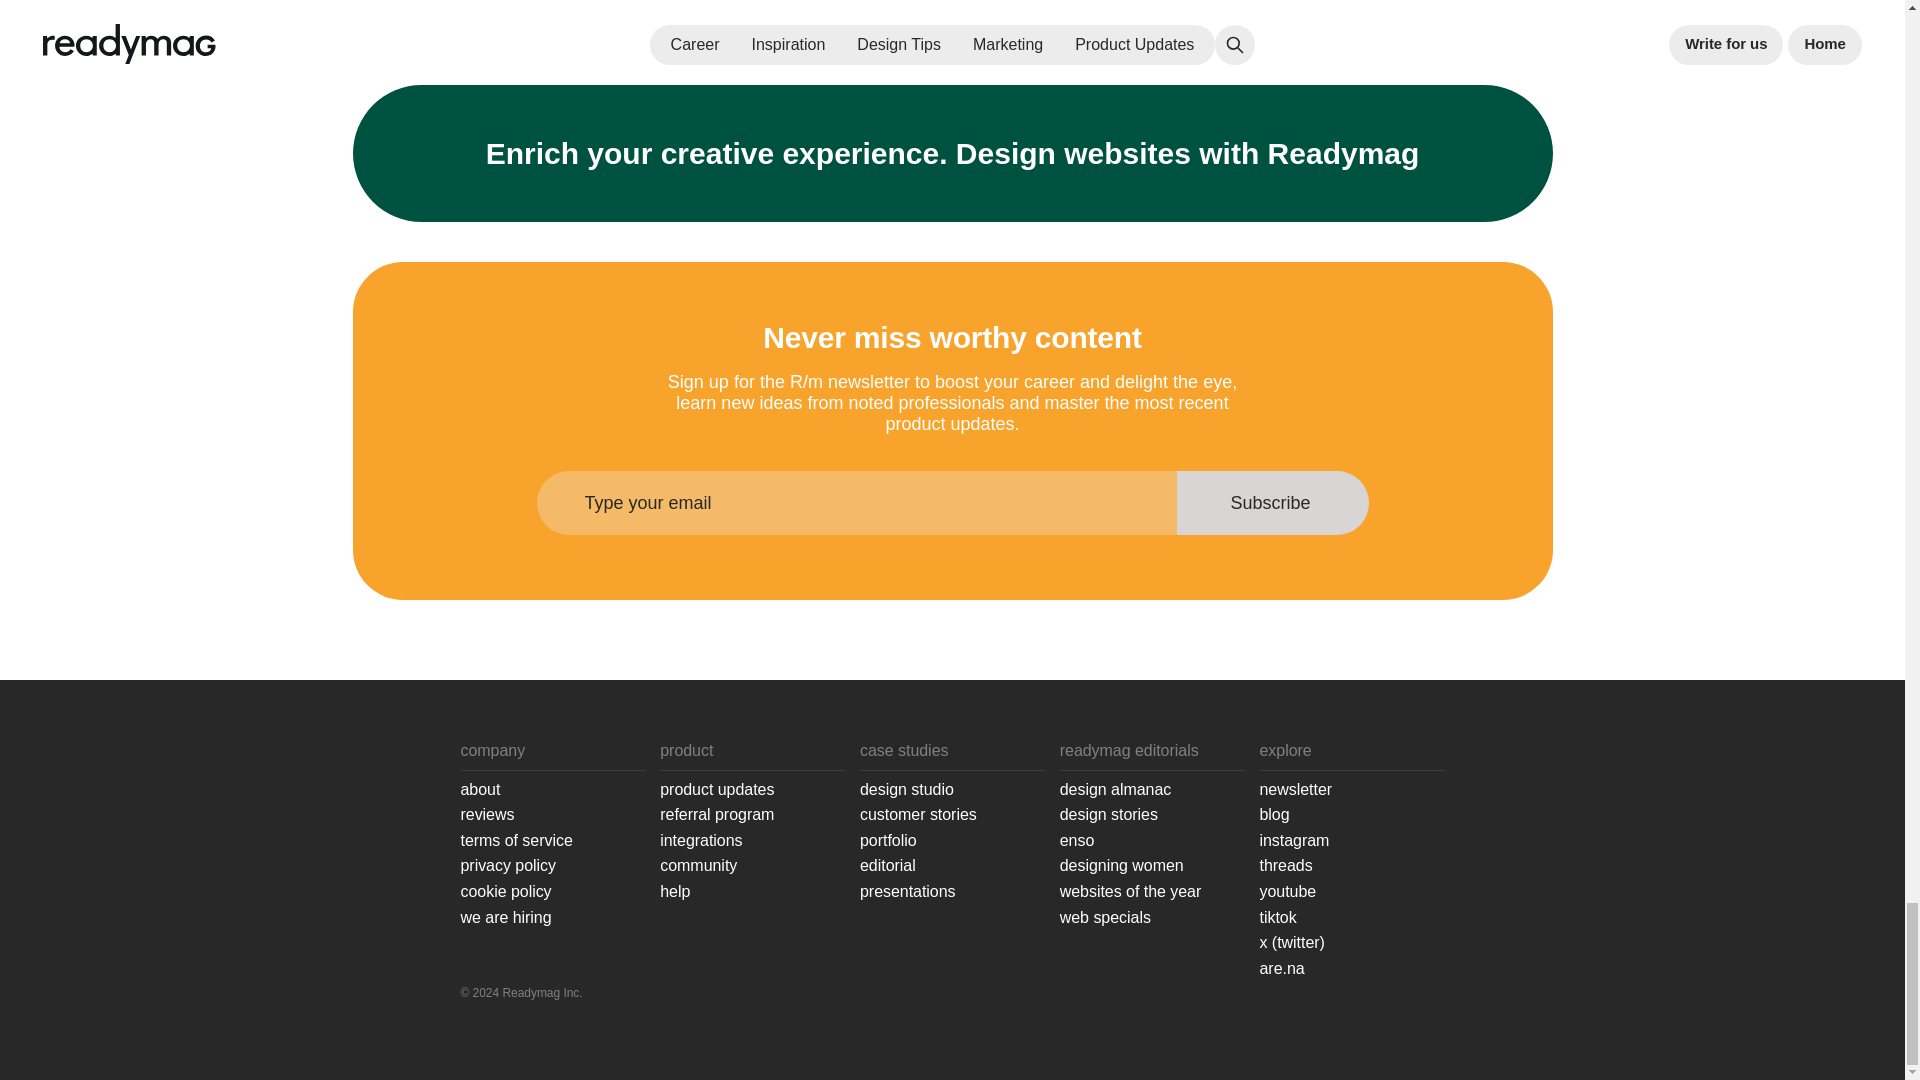 This screenshot has height=1080, width=1920. Describe the element at coordinates (716, 815) in the screenshot. I see `referral program` at that location.